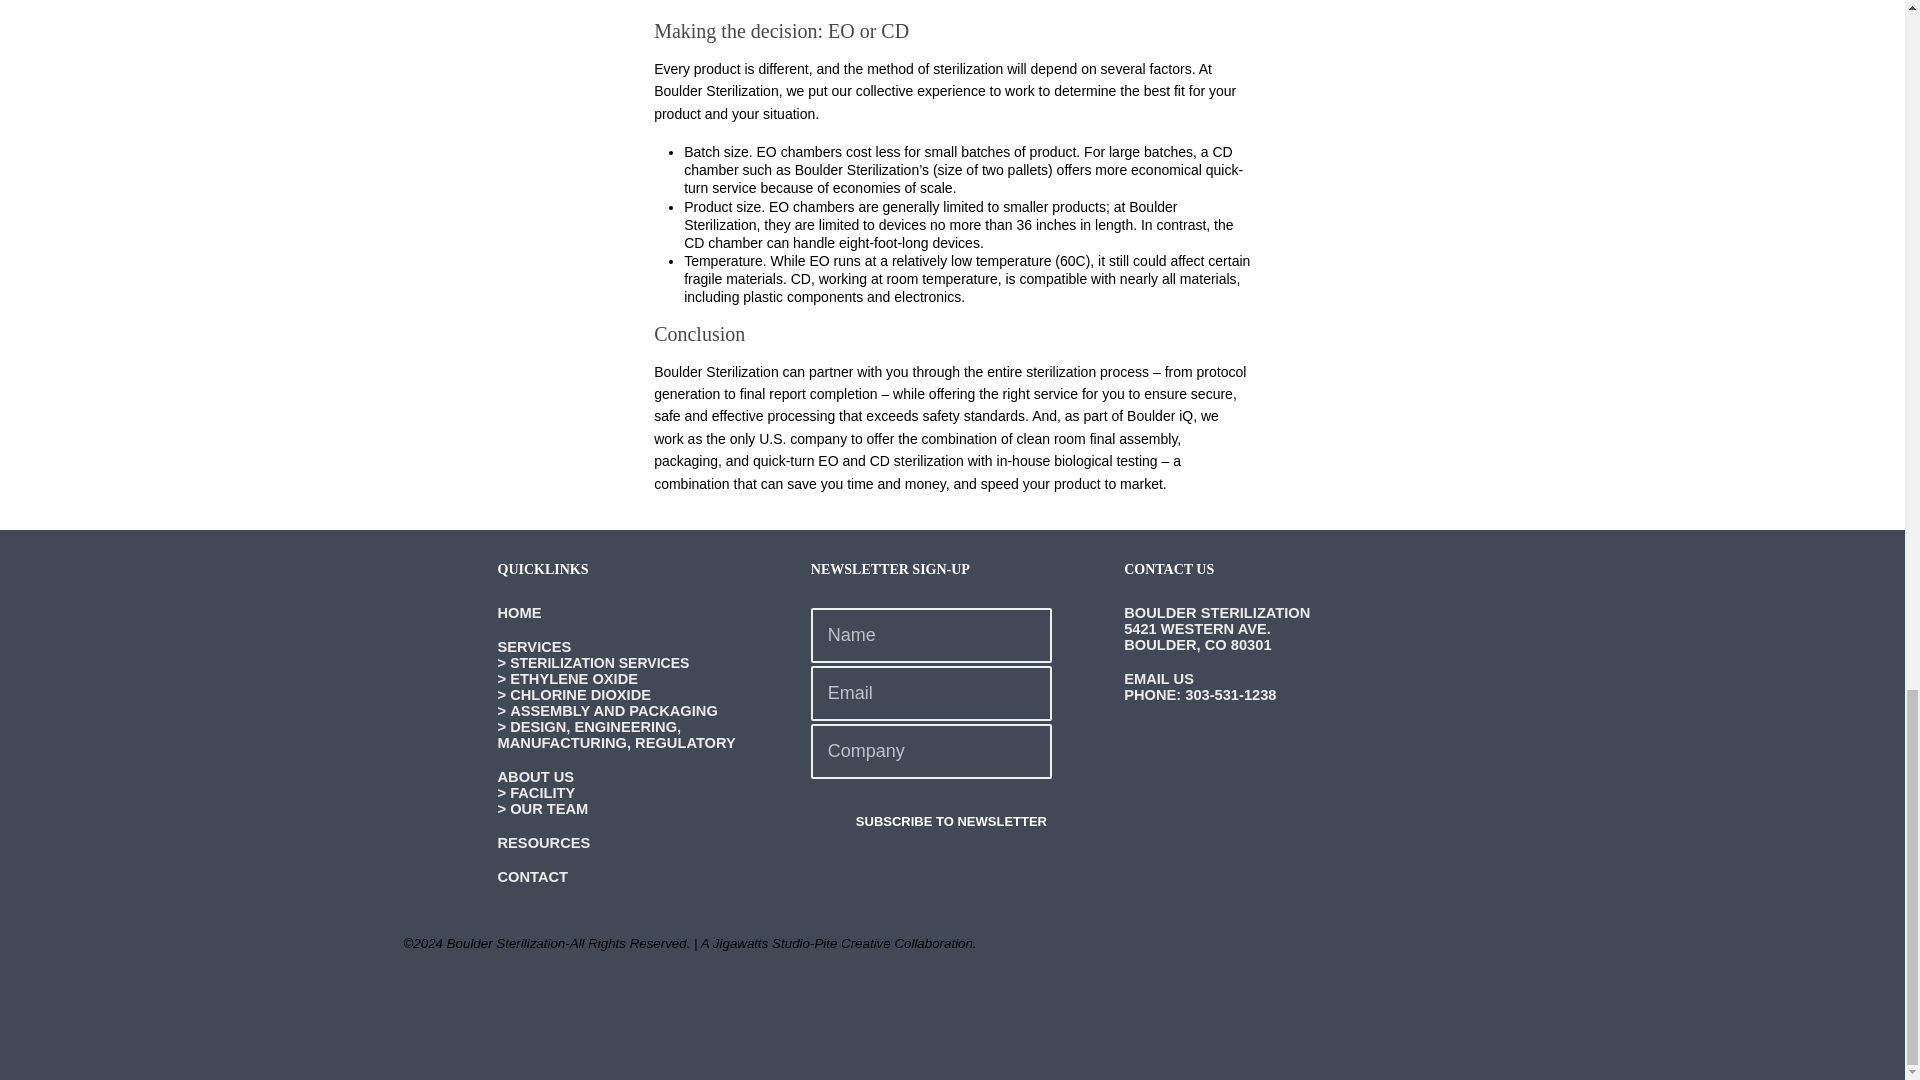 This screenshot has width=1920, height=1080. I want to click on ASSEMBLY AND PACKAGING, so click(614, 711).